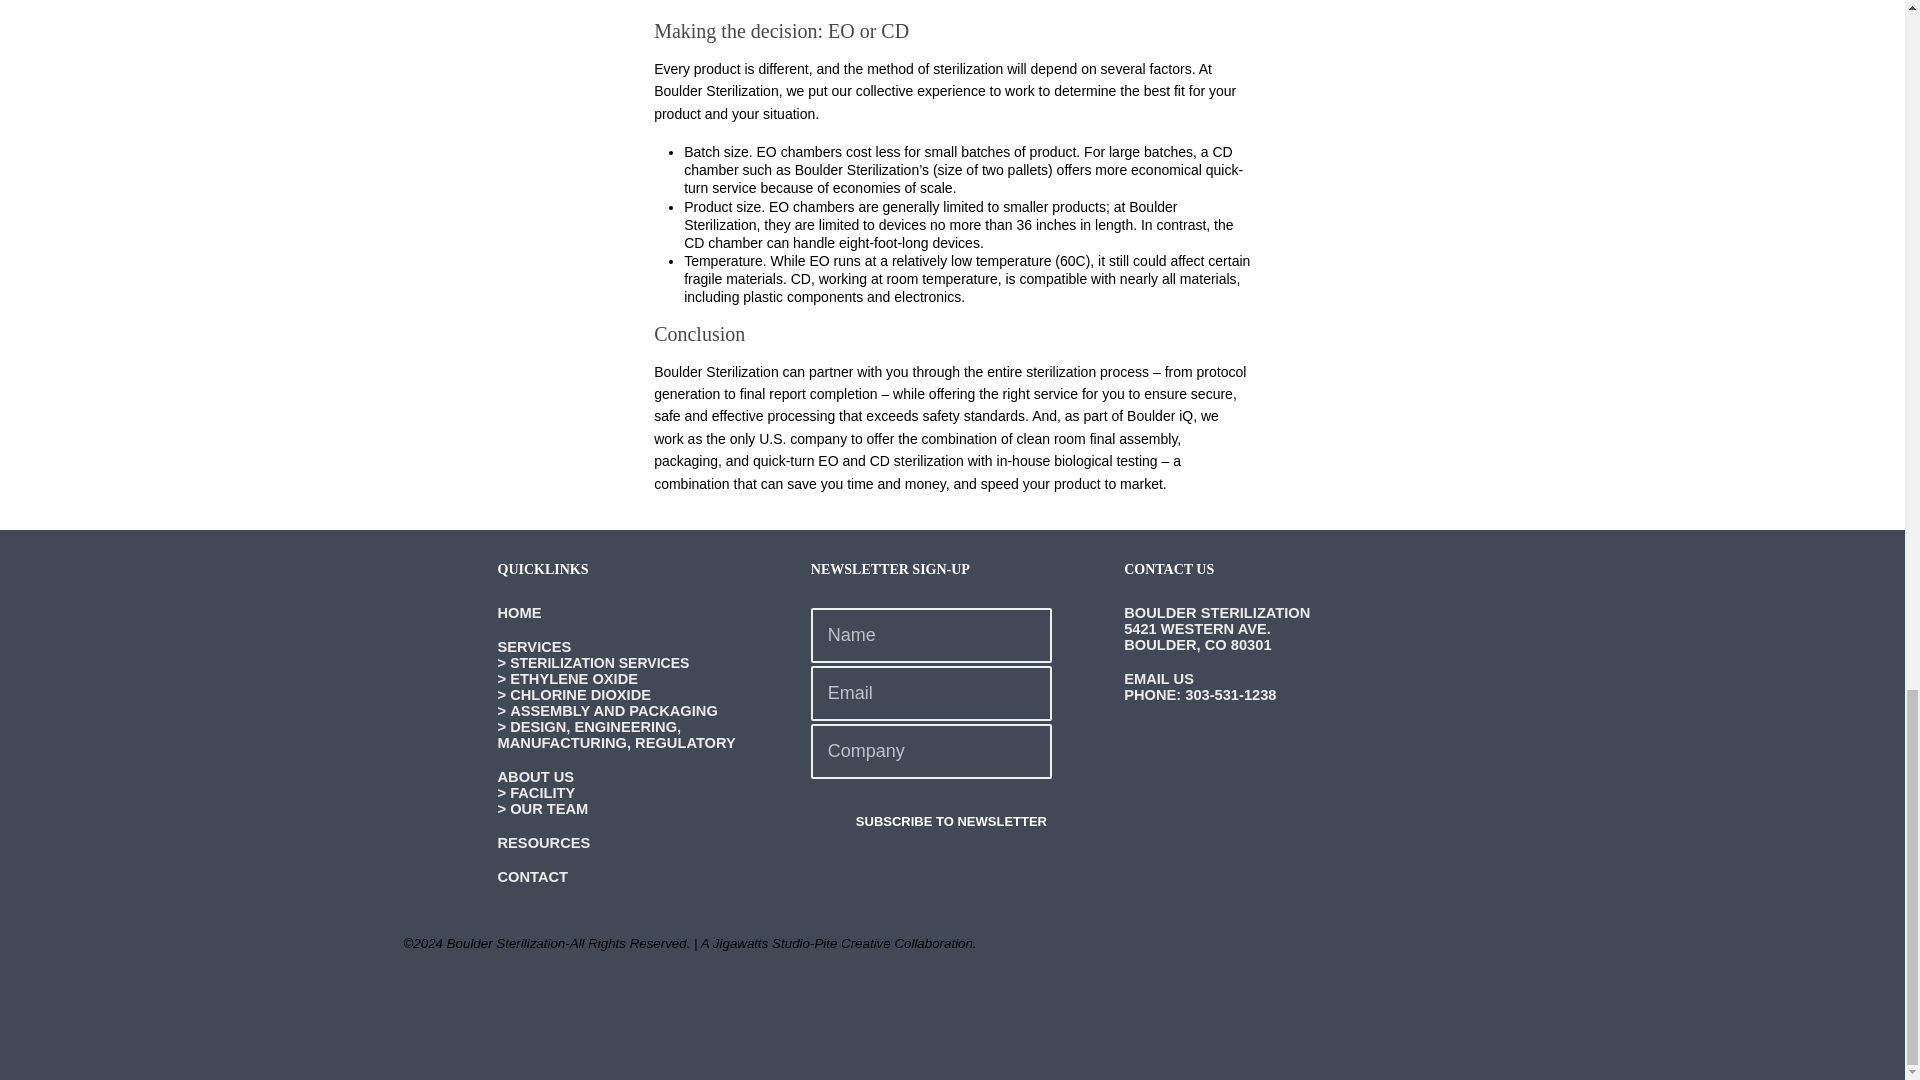 This screenshot has width=1920, height=1080. I want to click on ASSEMBLY AND PACKAGING, so click(614, 711).